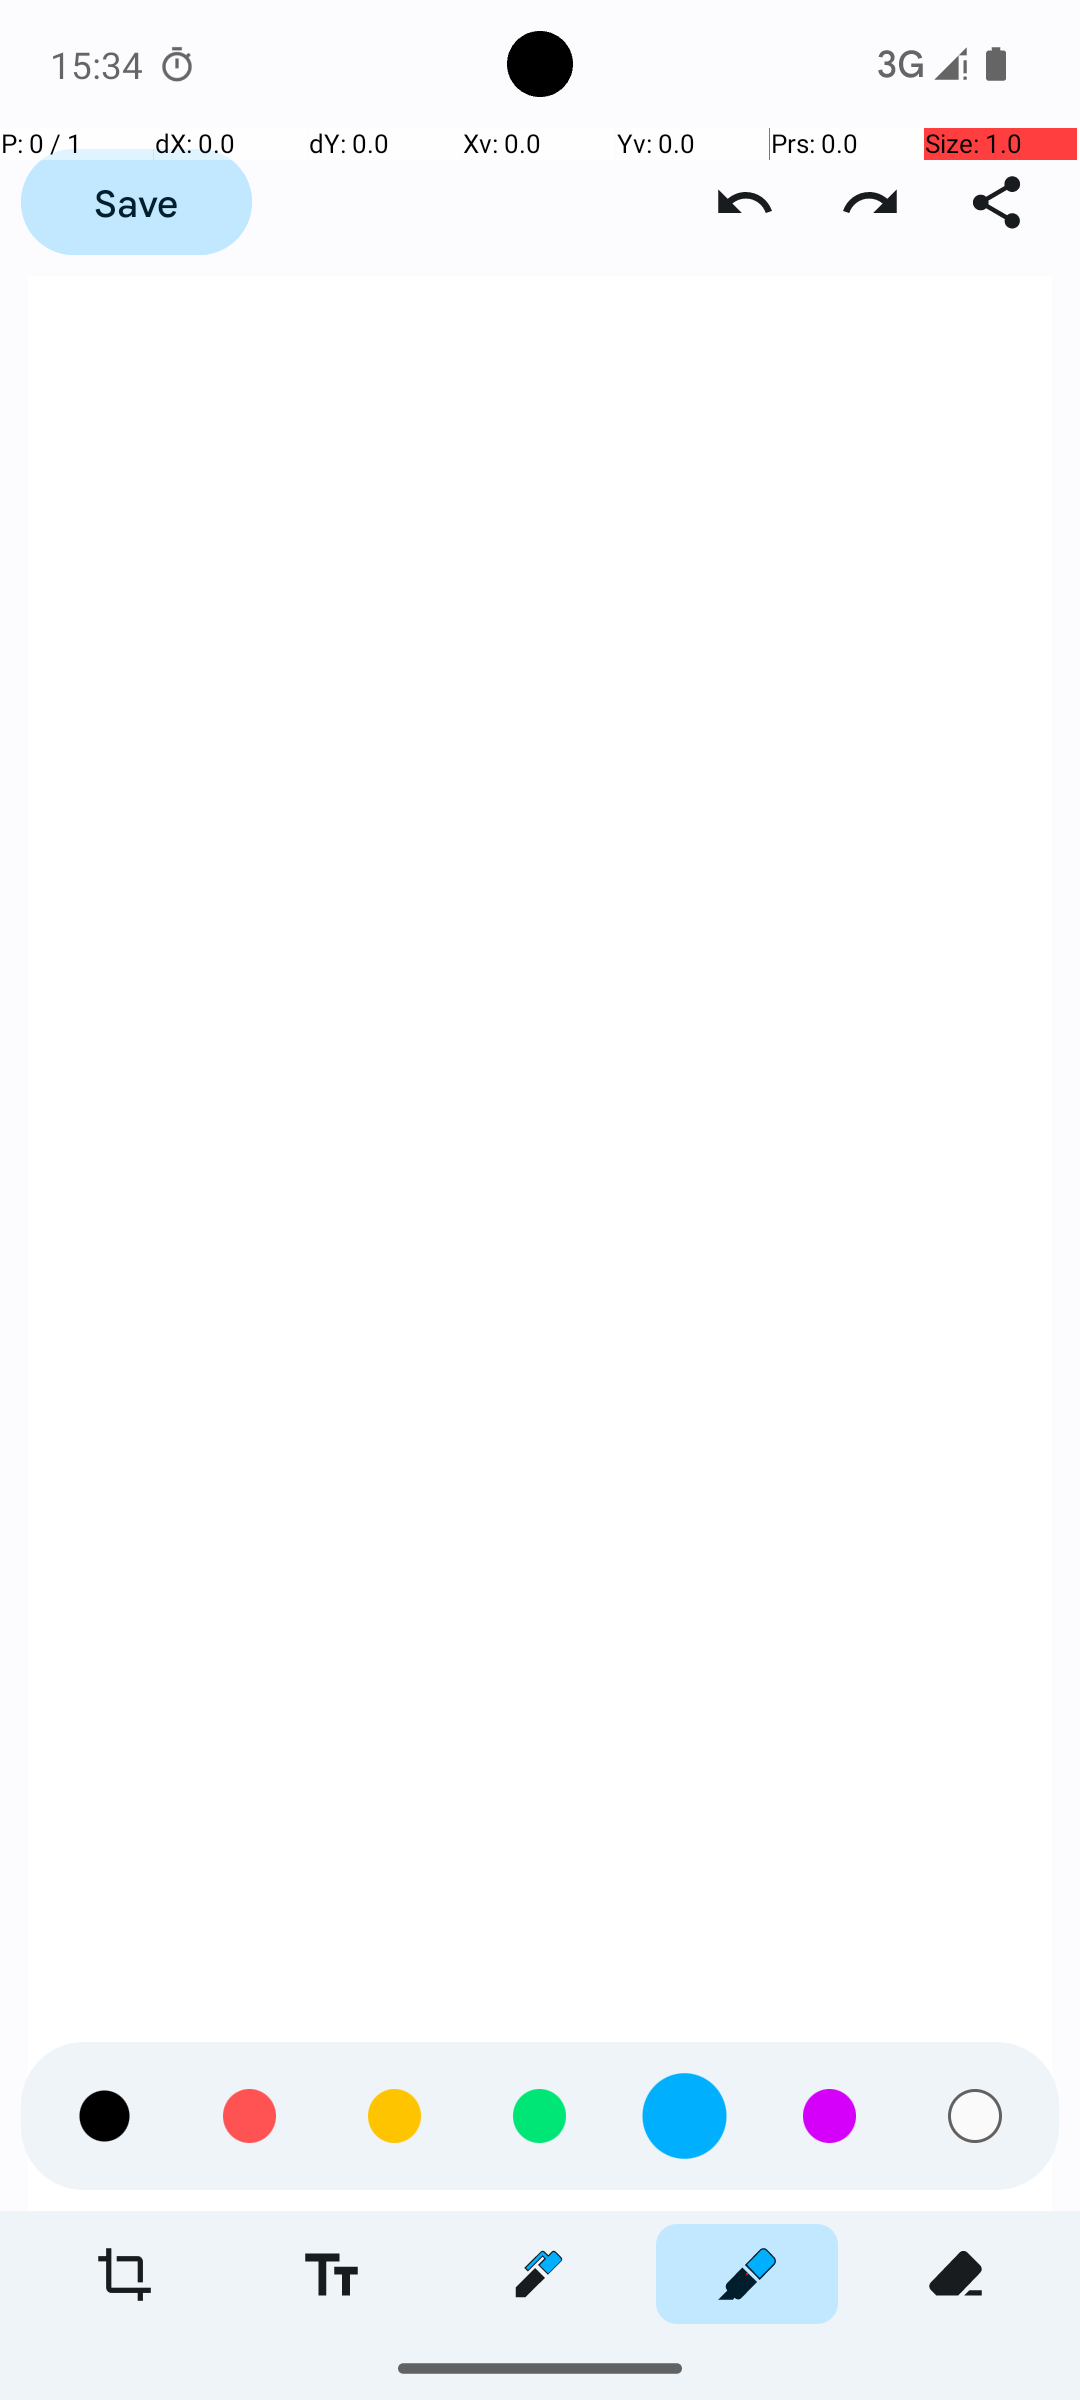 Image resolution: width=1080 pixels, height=2400 pixels. Describe the element at coordinates (540, 1244) in the screenshot. I see `Drawing canvas` at that location.